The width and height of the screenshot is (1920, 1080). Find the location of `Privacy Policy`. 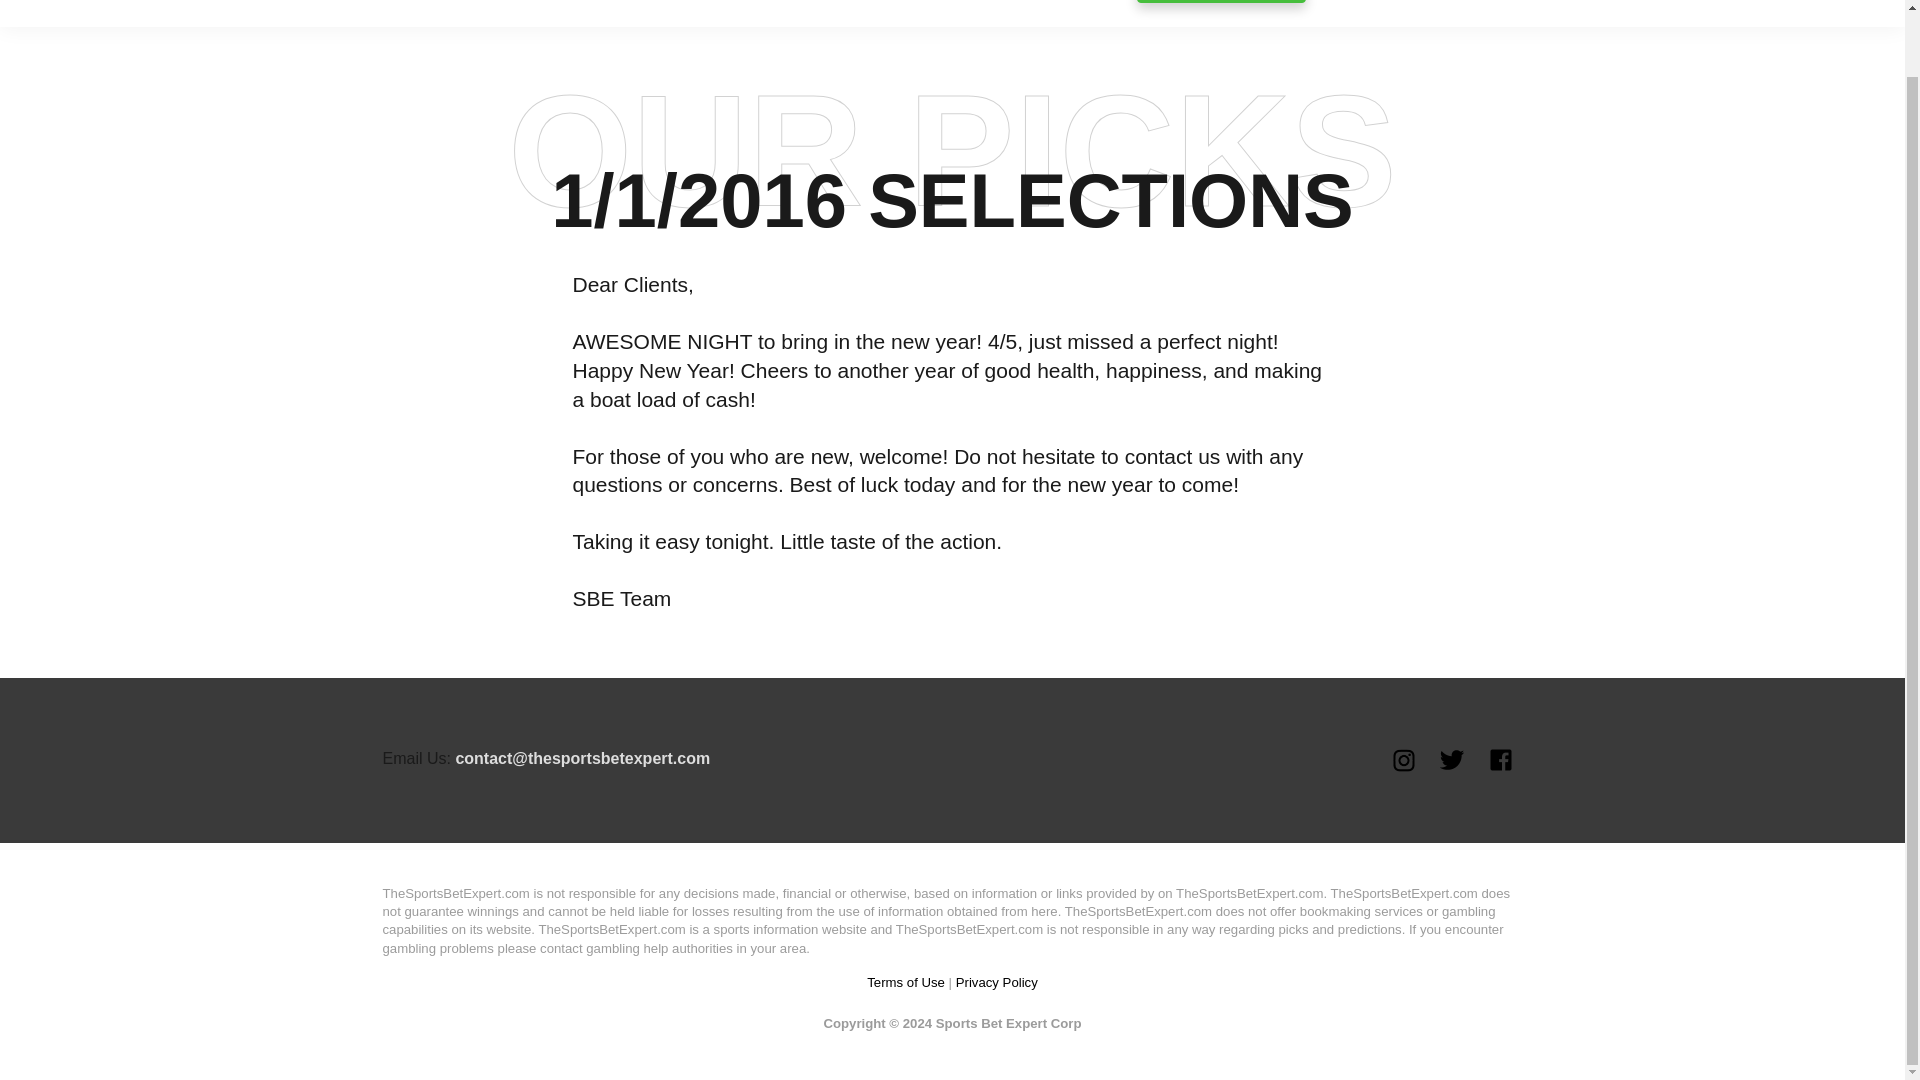

Privacy Policy is located at coordinates (997, 982).